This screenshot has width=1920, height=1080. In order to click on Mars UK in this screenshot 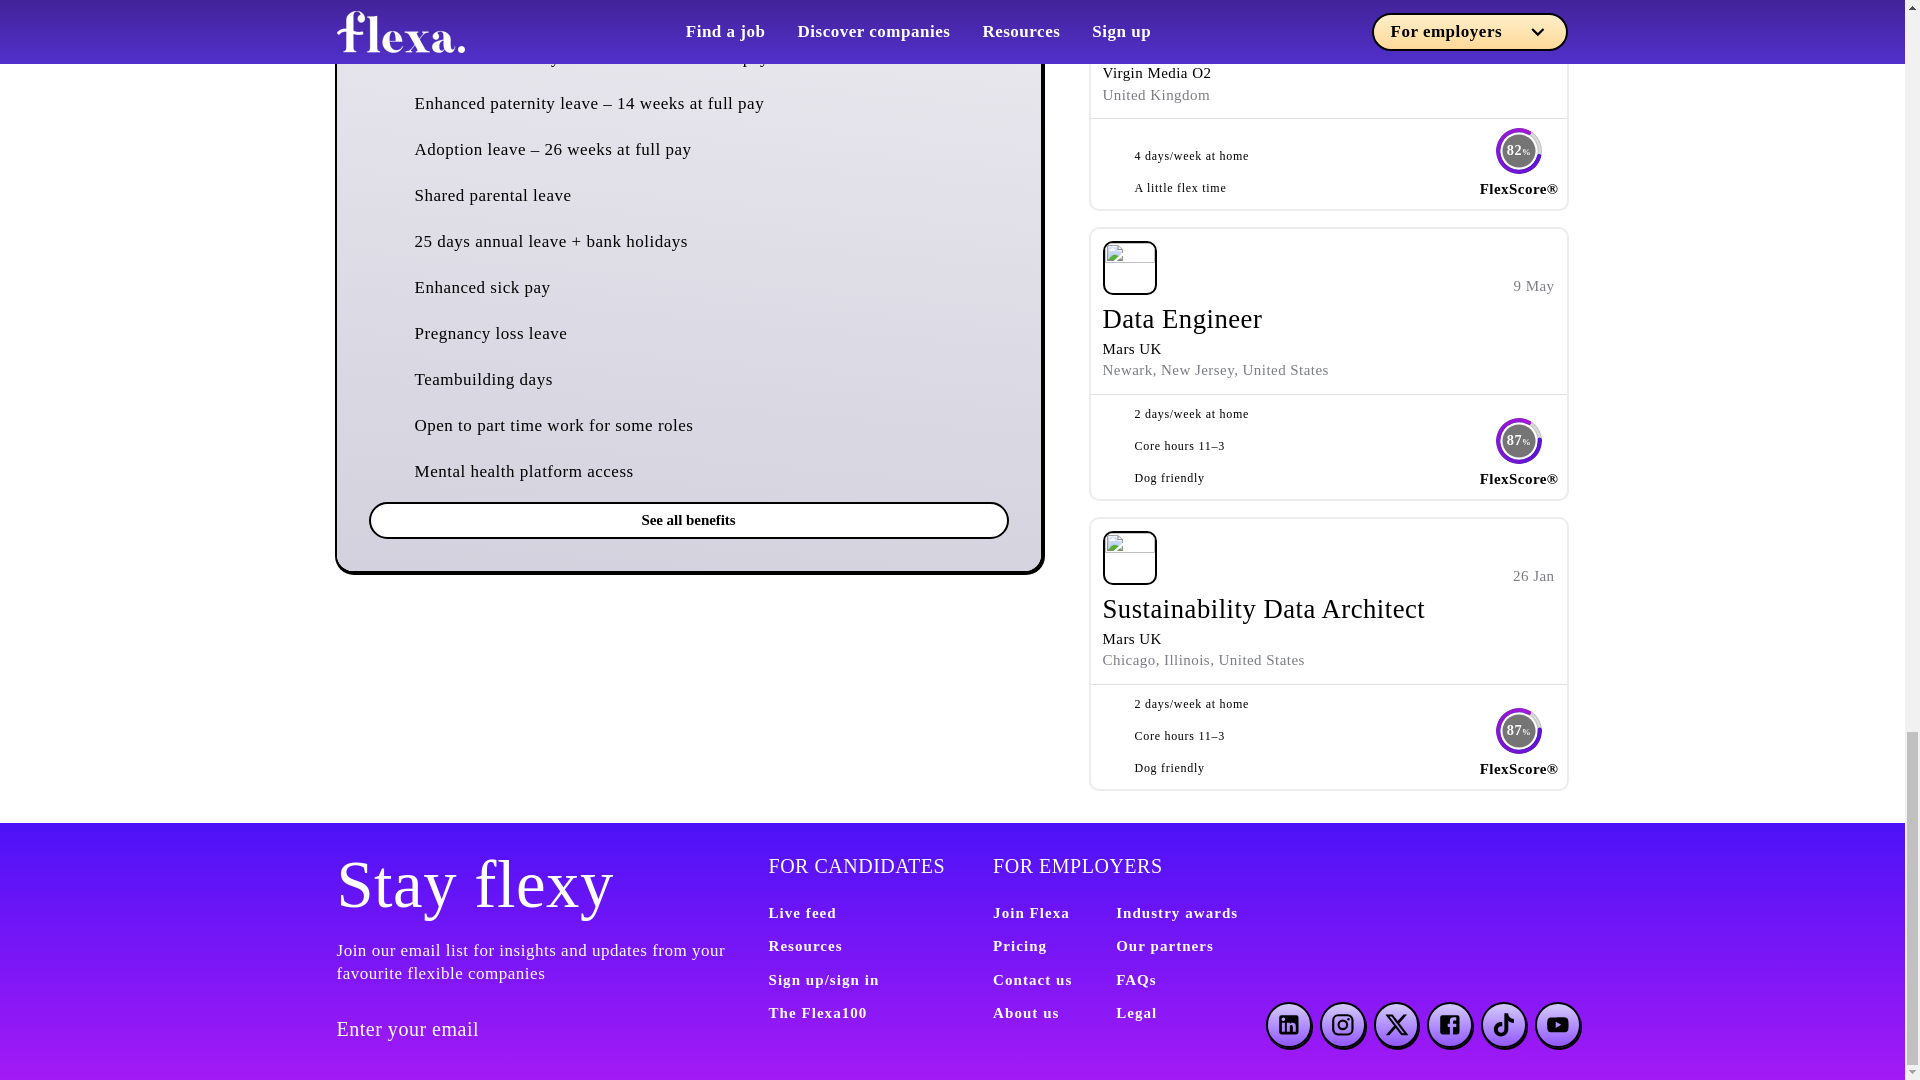, I will do `click(1132, 638)`.